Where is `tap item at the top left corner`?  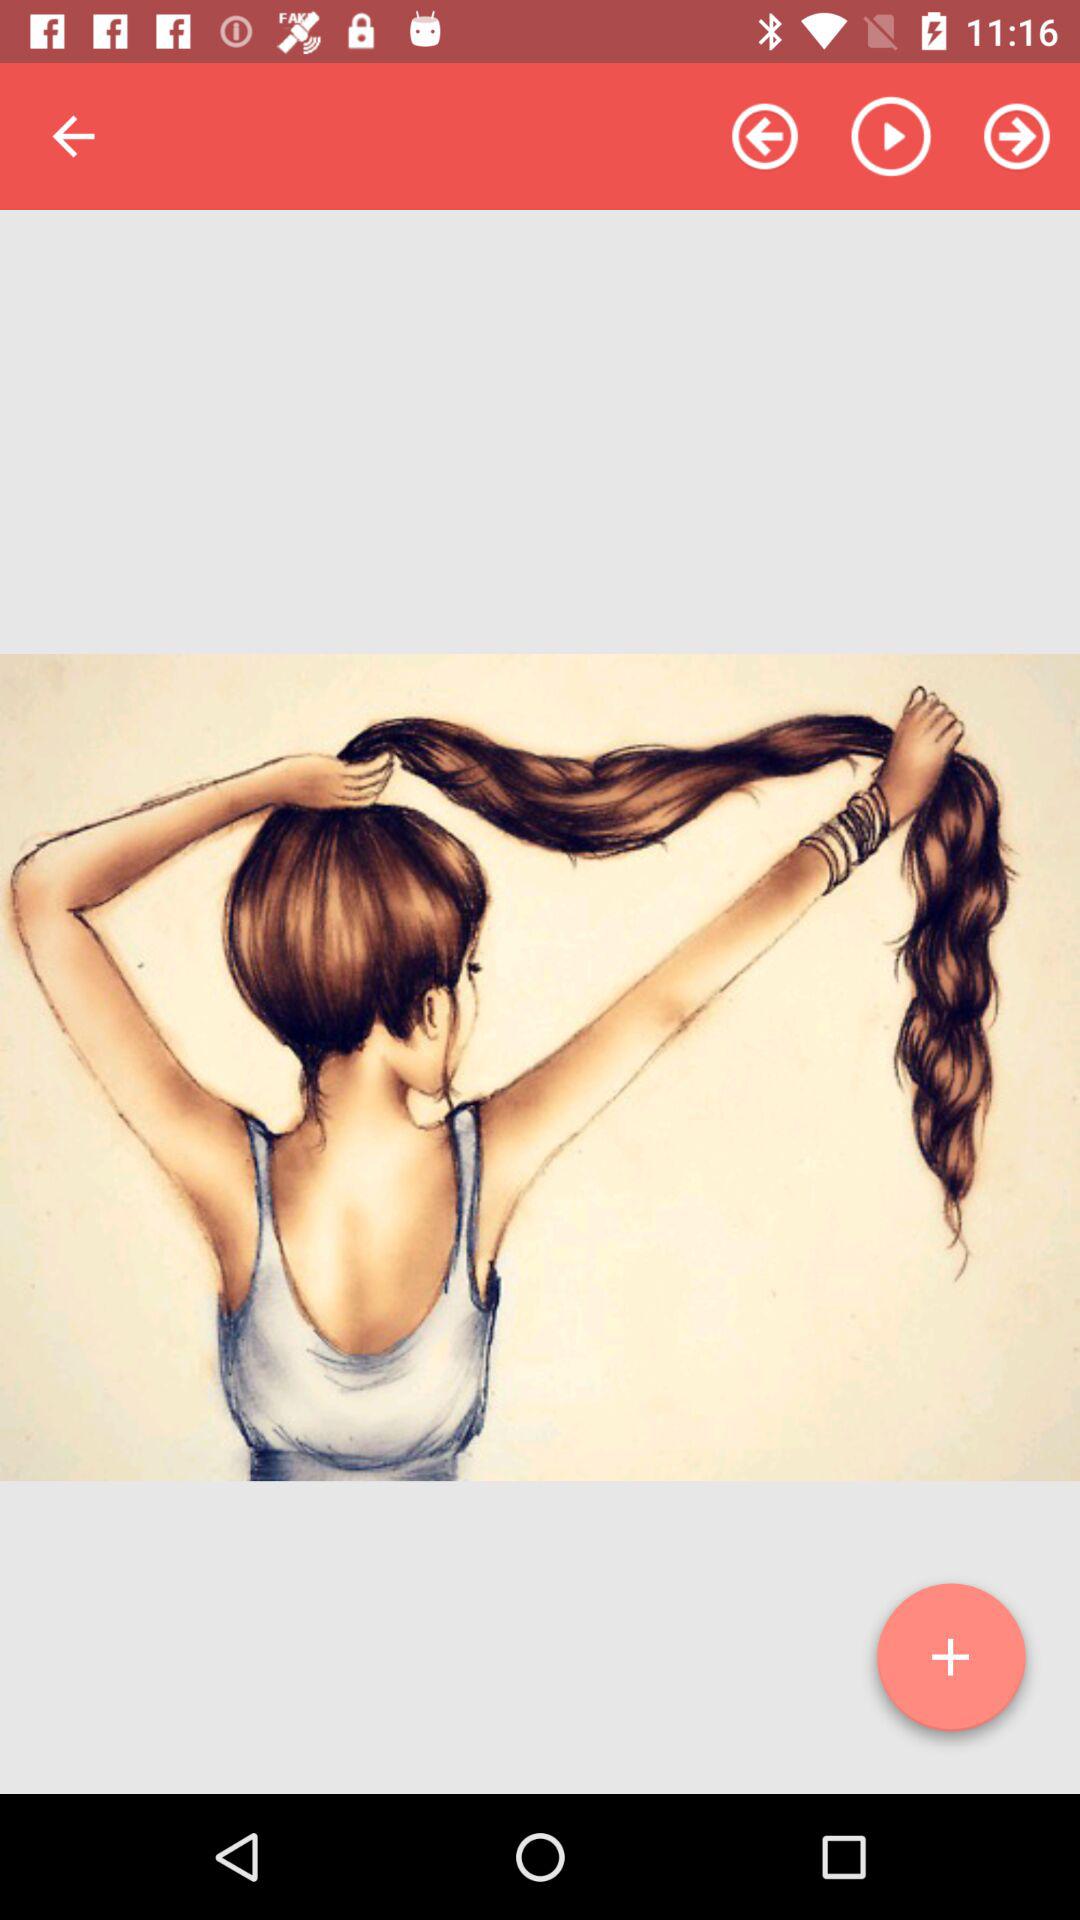 tap item at the top left corner is located at coordinates (73, 136).